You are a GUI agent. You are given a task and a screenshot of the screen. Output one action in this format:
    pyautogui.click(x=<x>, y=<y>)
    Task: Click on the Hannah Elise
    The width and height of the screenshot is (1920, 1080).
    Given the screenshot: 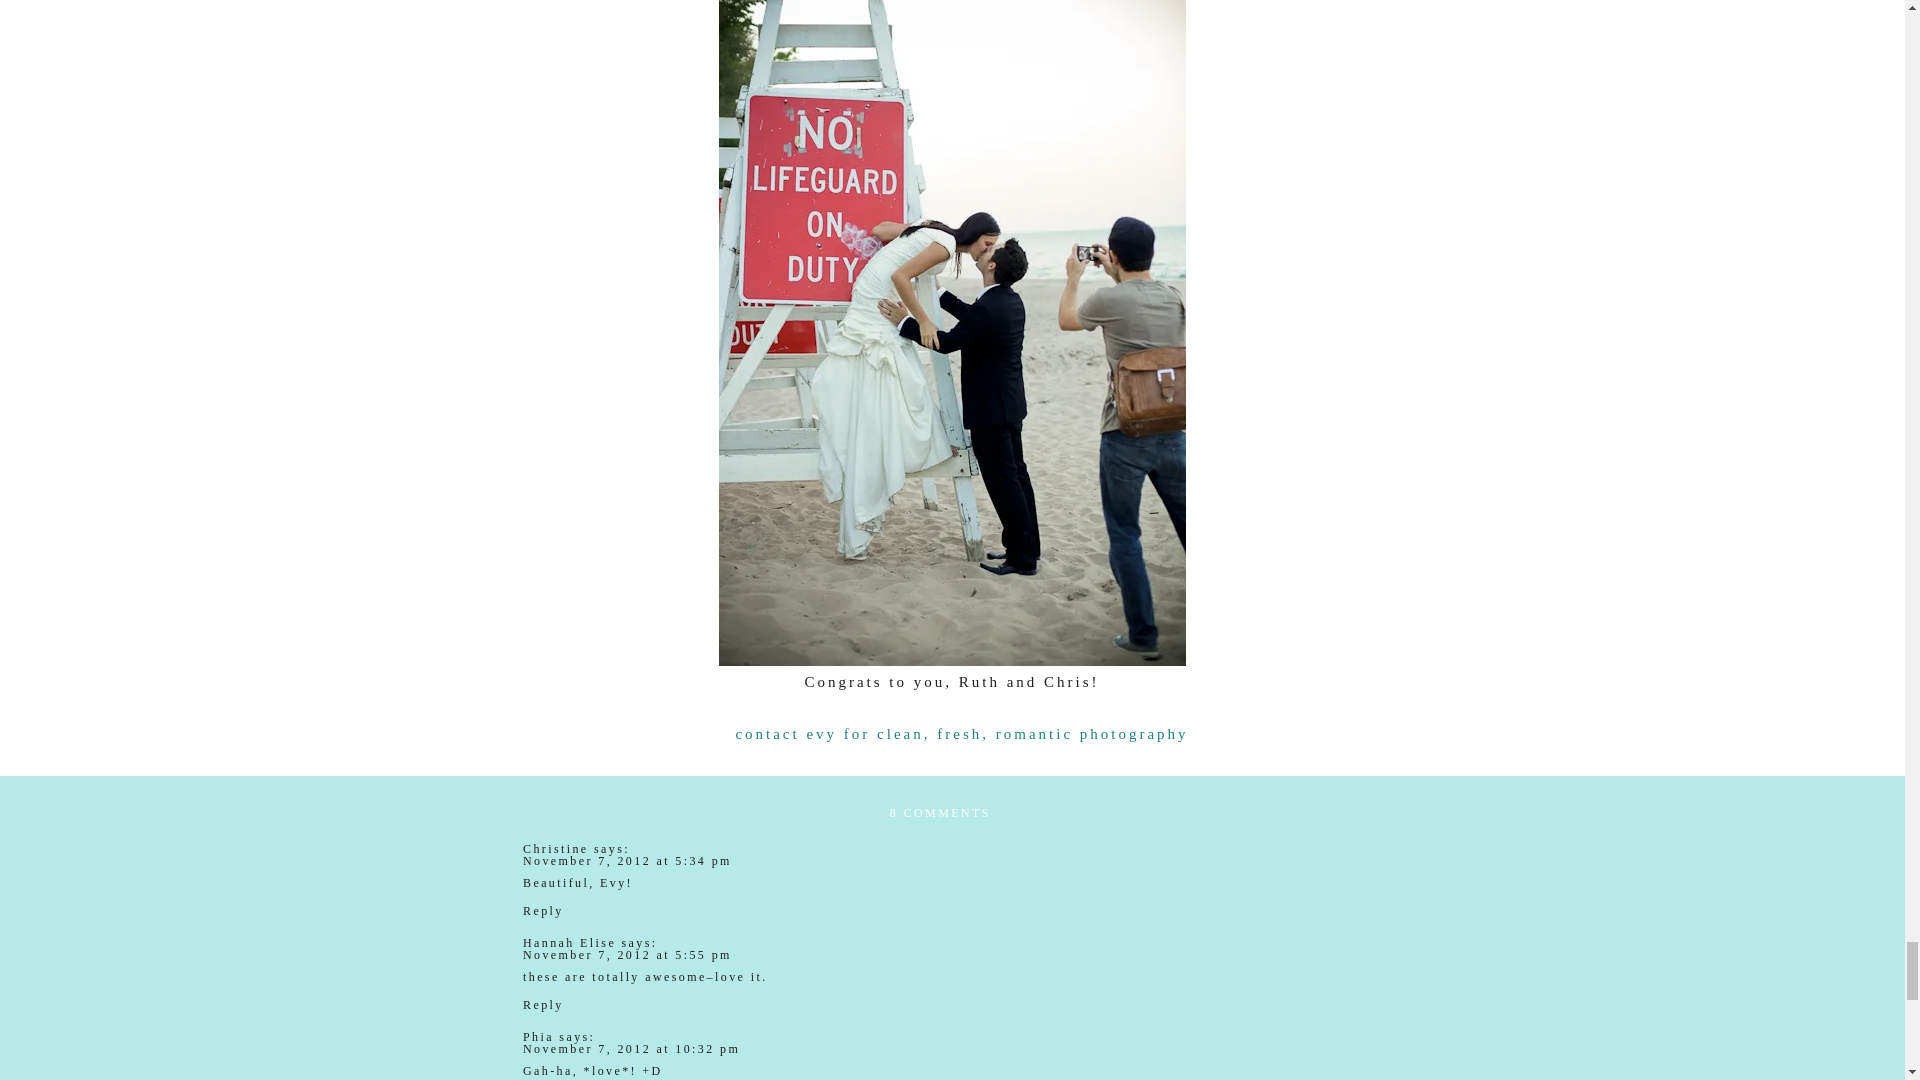 What is the action you would take?
    pyautogui.click(x=569, y=943)
    